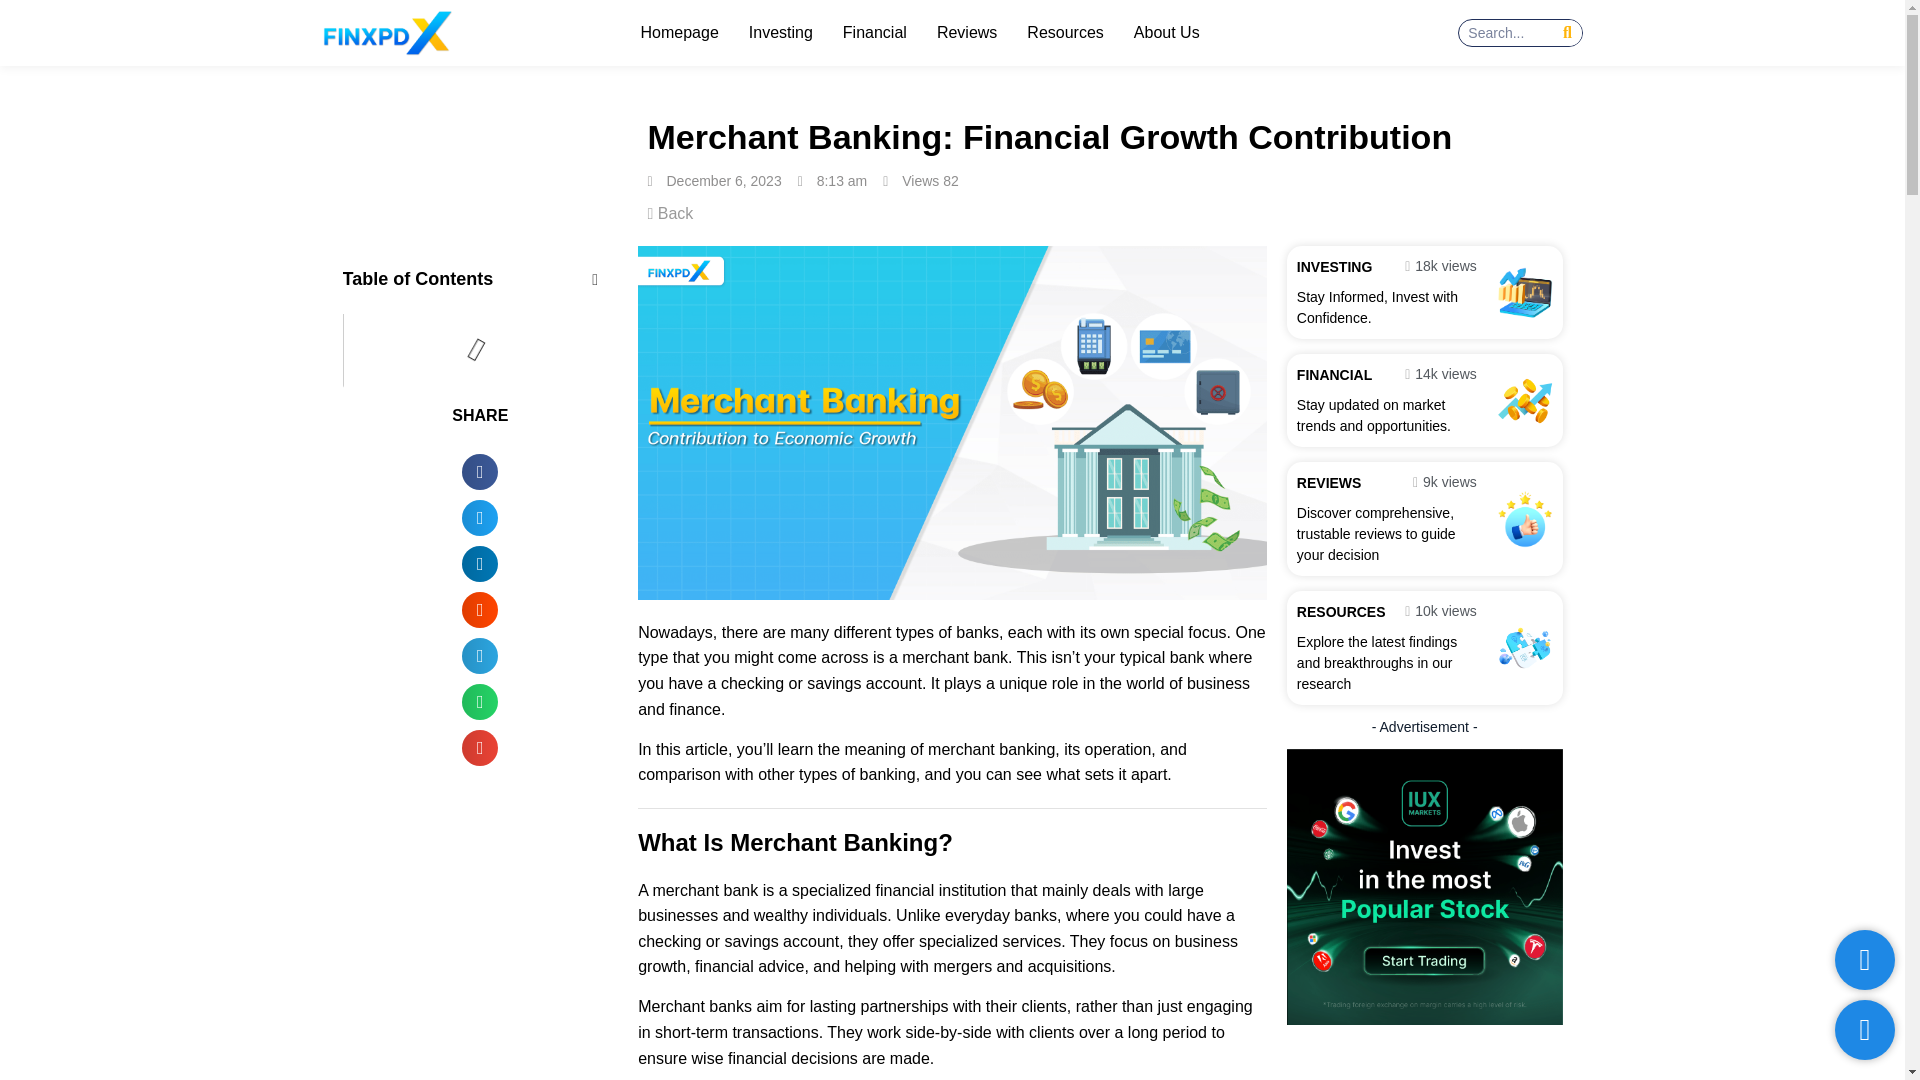  What do you see at coordinates (1065, 32) in the screenshot?
I see `Resources` at bounding box center [1065, 32].